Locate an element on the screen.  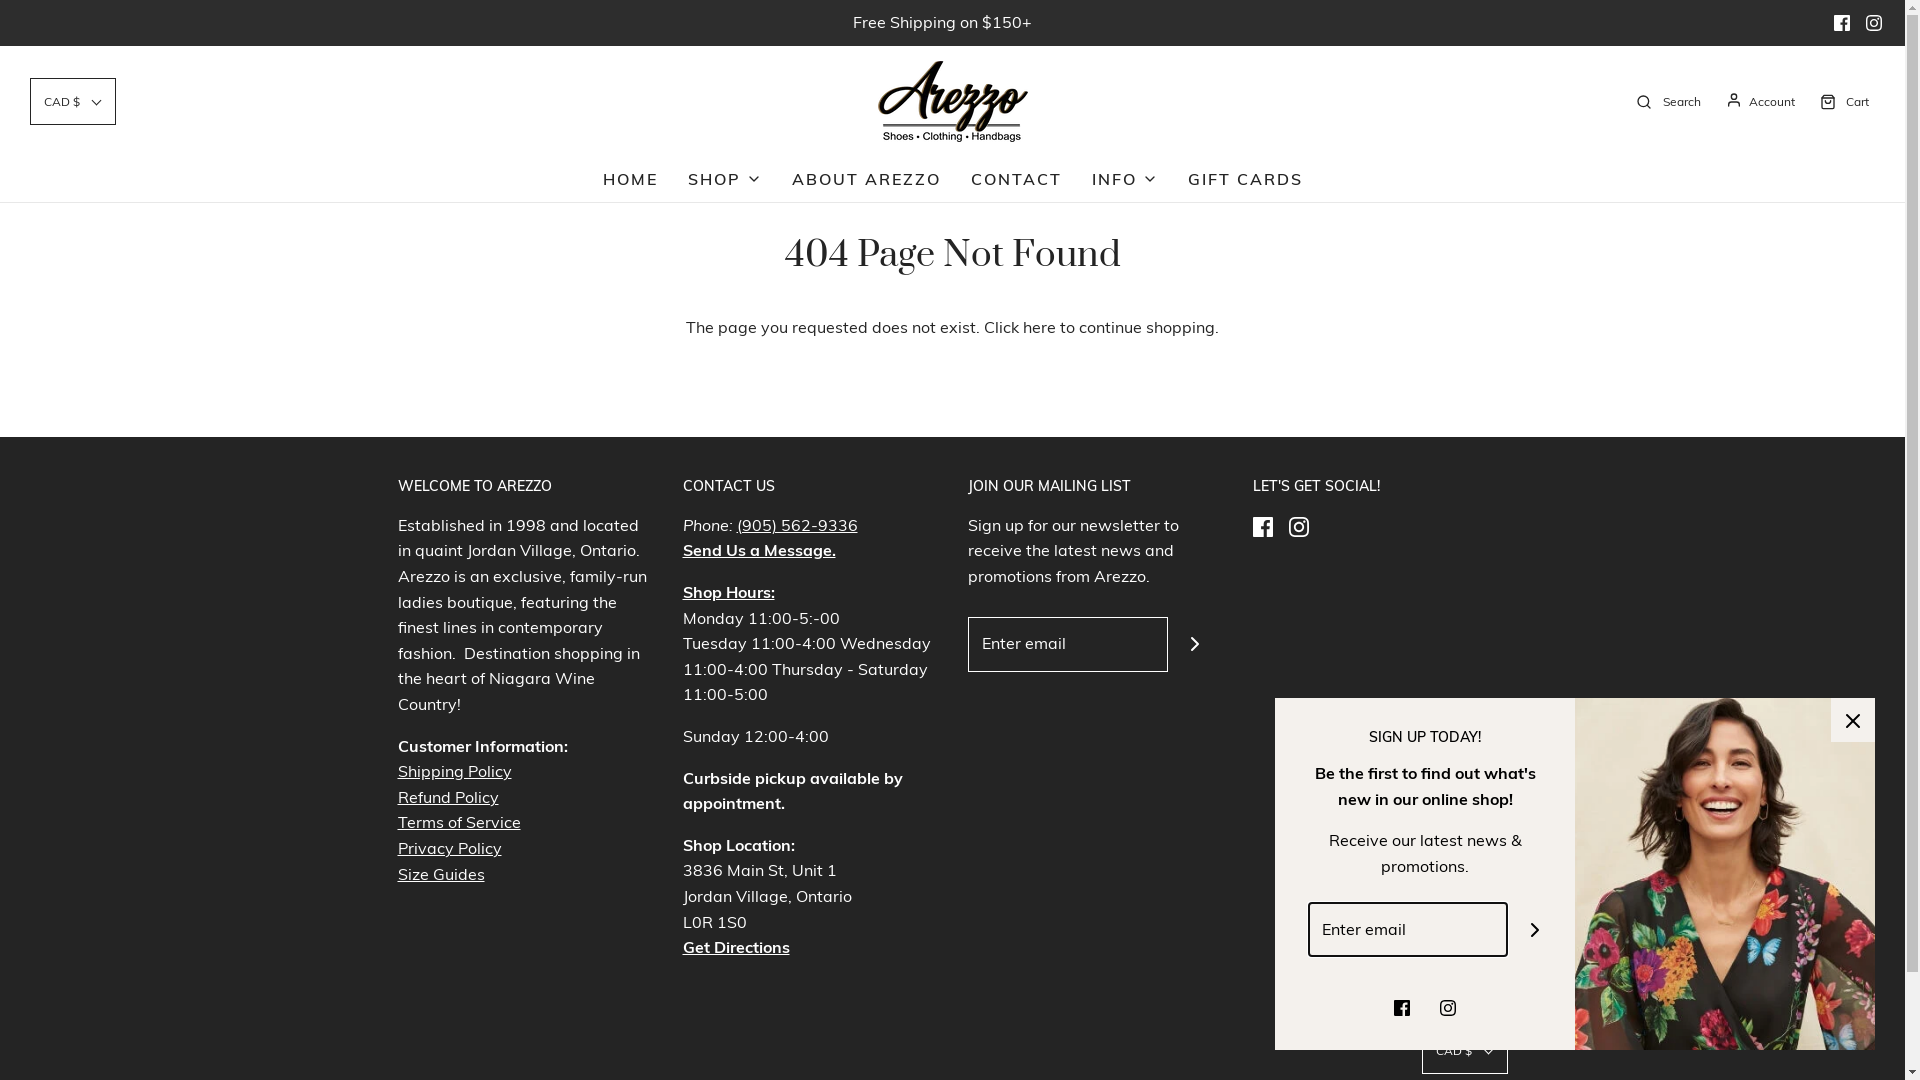
Instagram icon is located at coordinates (1298, 526).